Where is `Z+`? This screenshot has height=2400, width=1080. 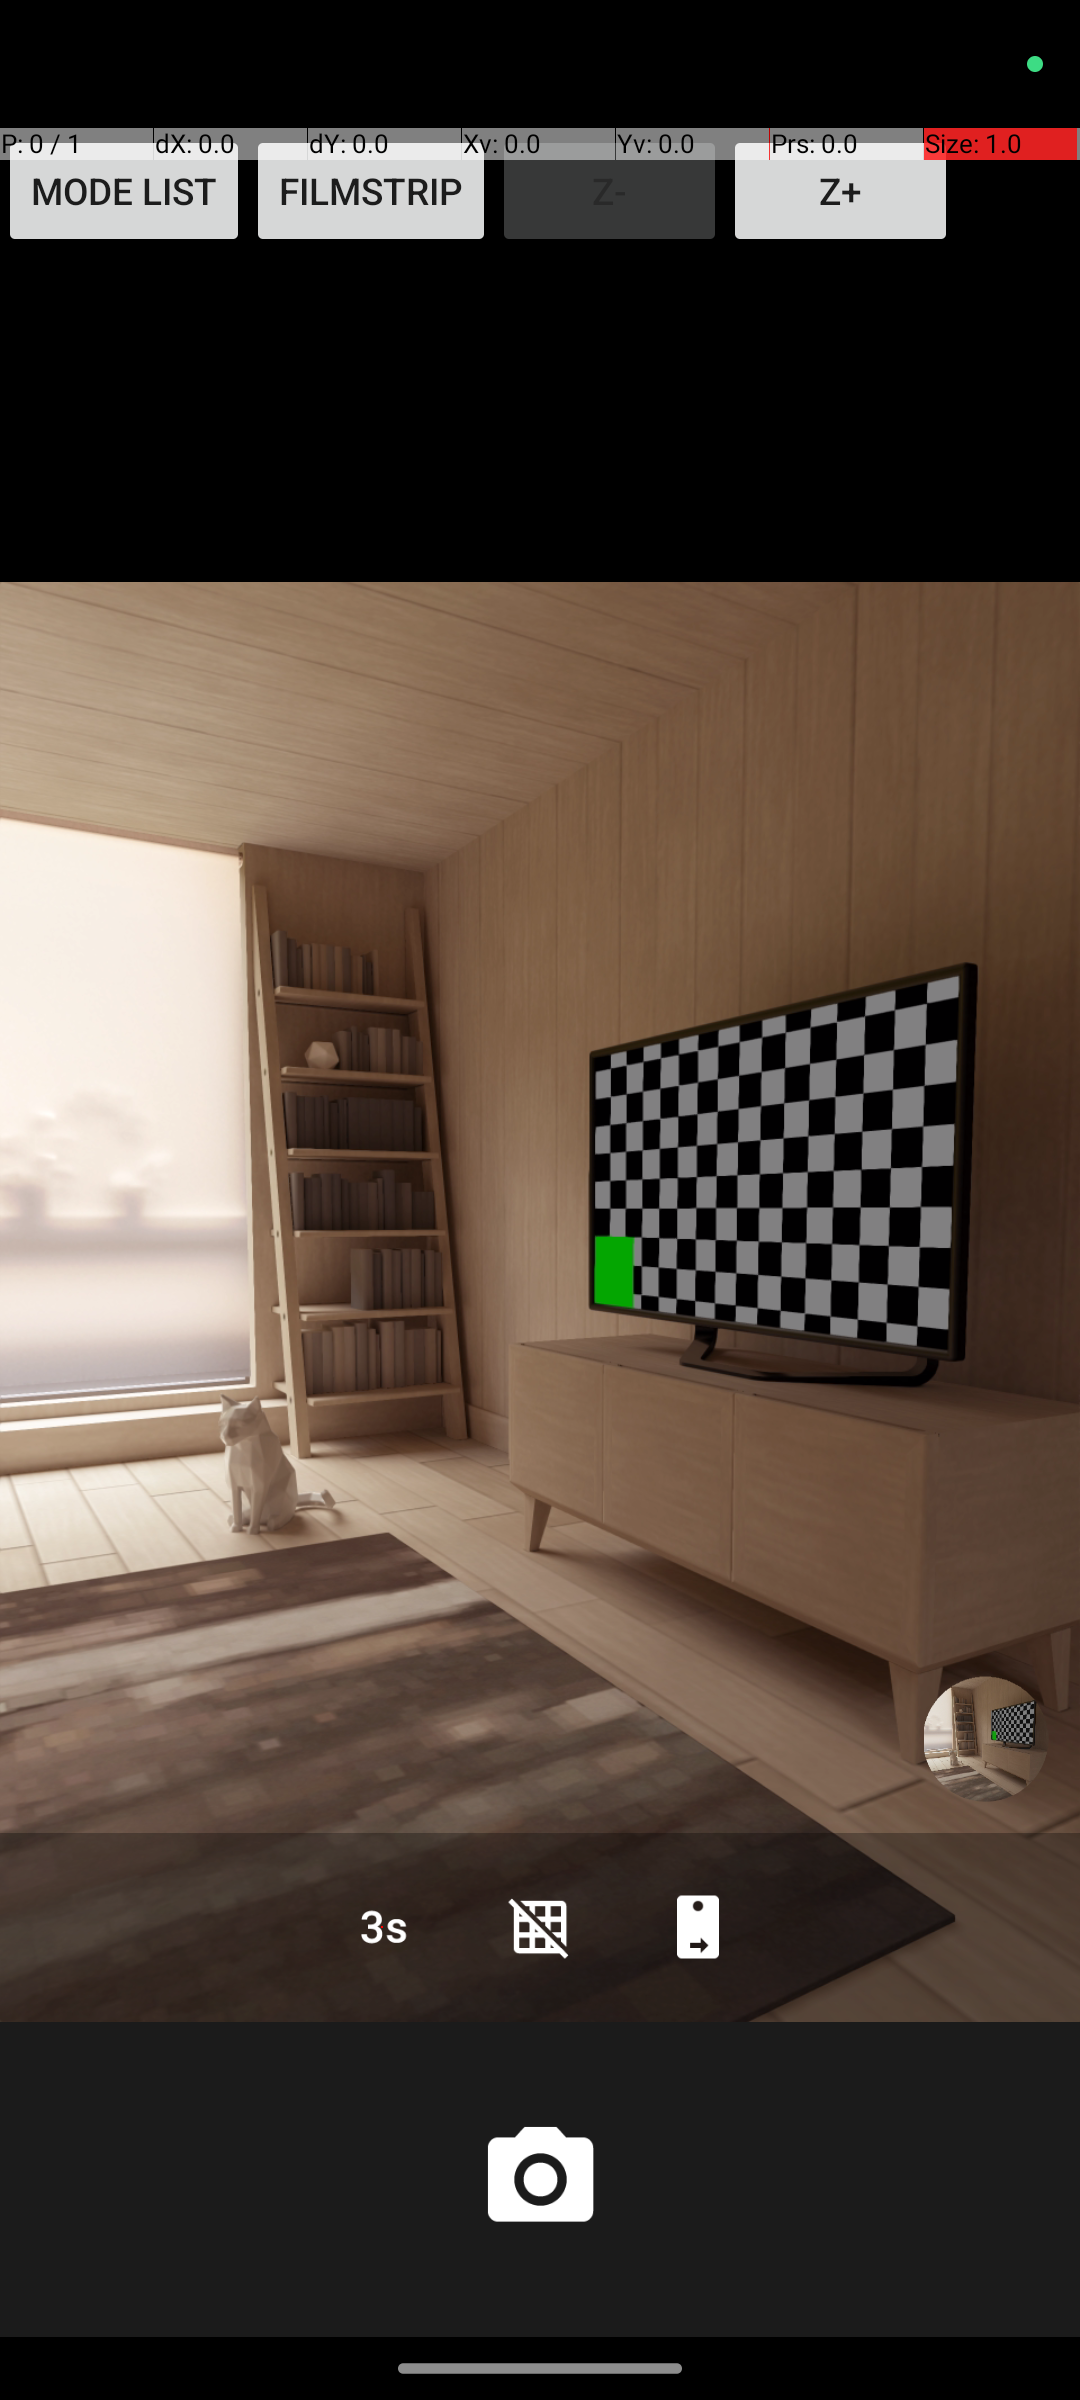
Z+ is located at coordinates (840, 191).